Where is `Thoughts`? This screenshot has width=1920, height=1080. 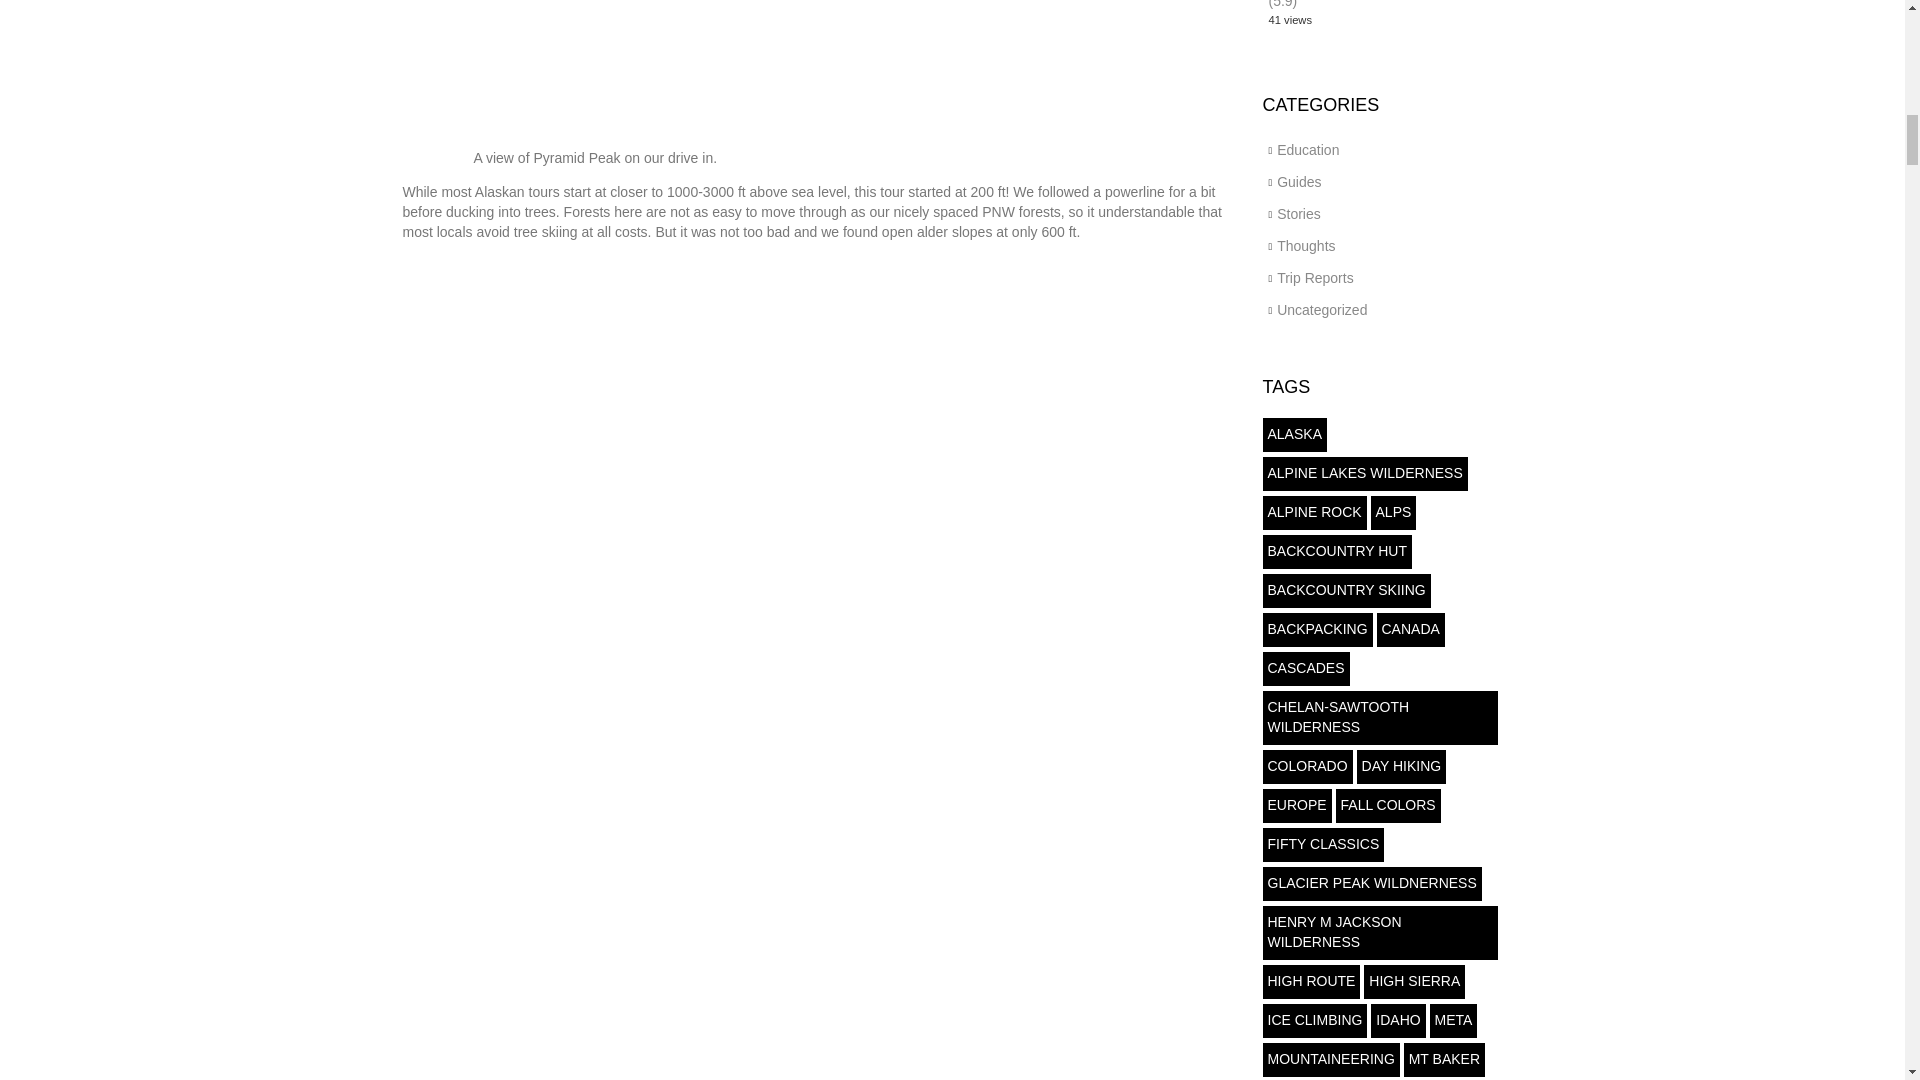
Thoughts is located at coordinates (1305, 245).